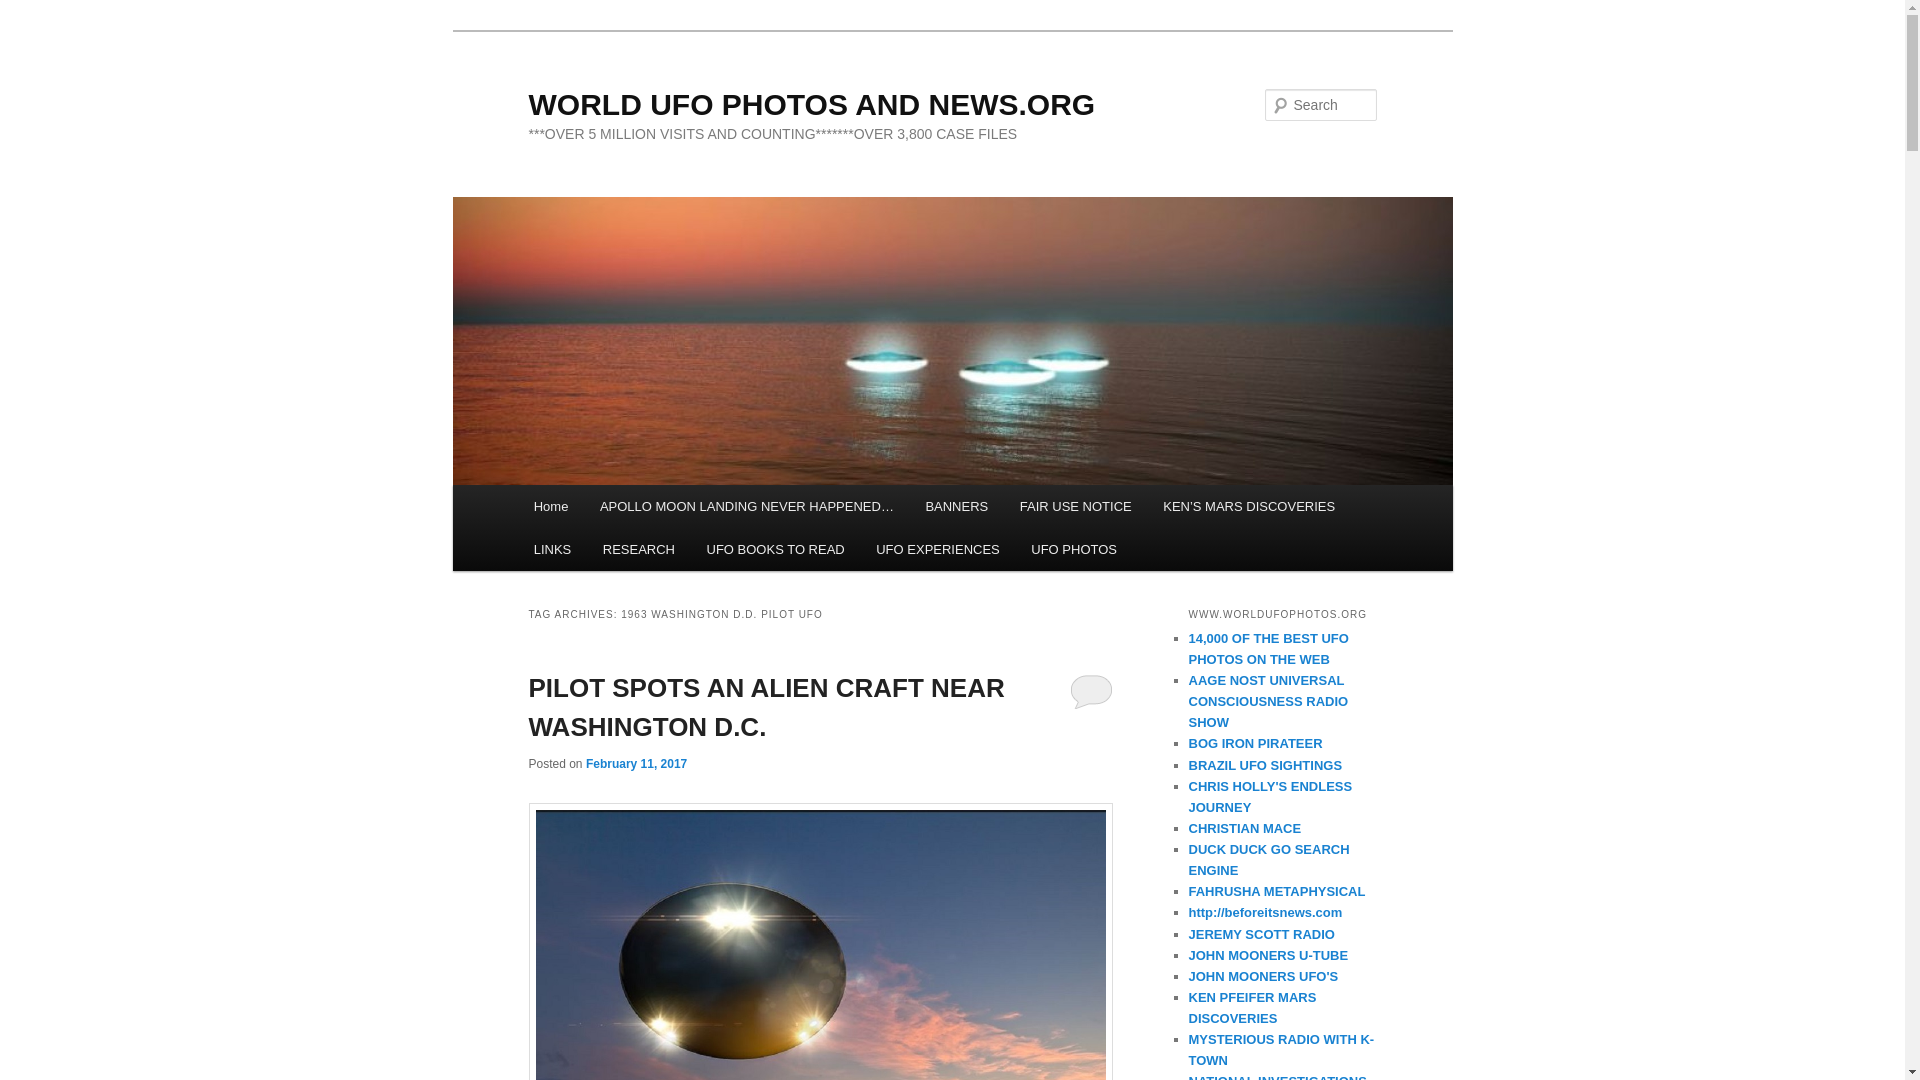 Image resolution: width=1920 pixels, height=1080 pixels. What do you see at coordinates (1276, 1076) in the screenshot?
I see `LEADING UFO ORGANIZATION` at bounding box center [1276, 1076].